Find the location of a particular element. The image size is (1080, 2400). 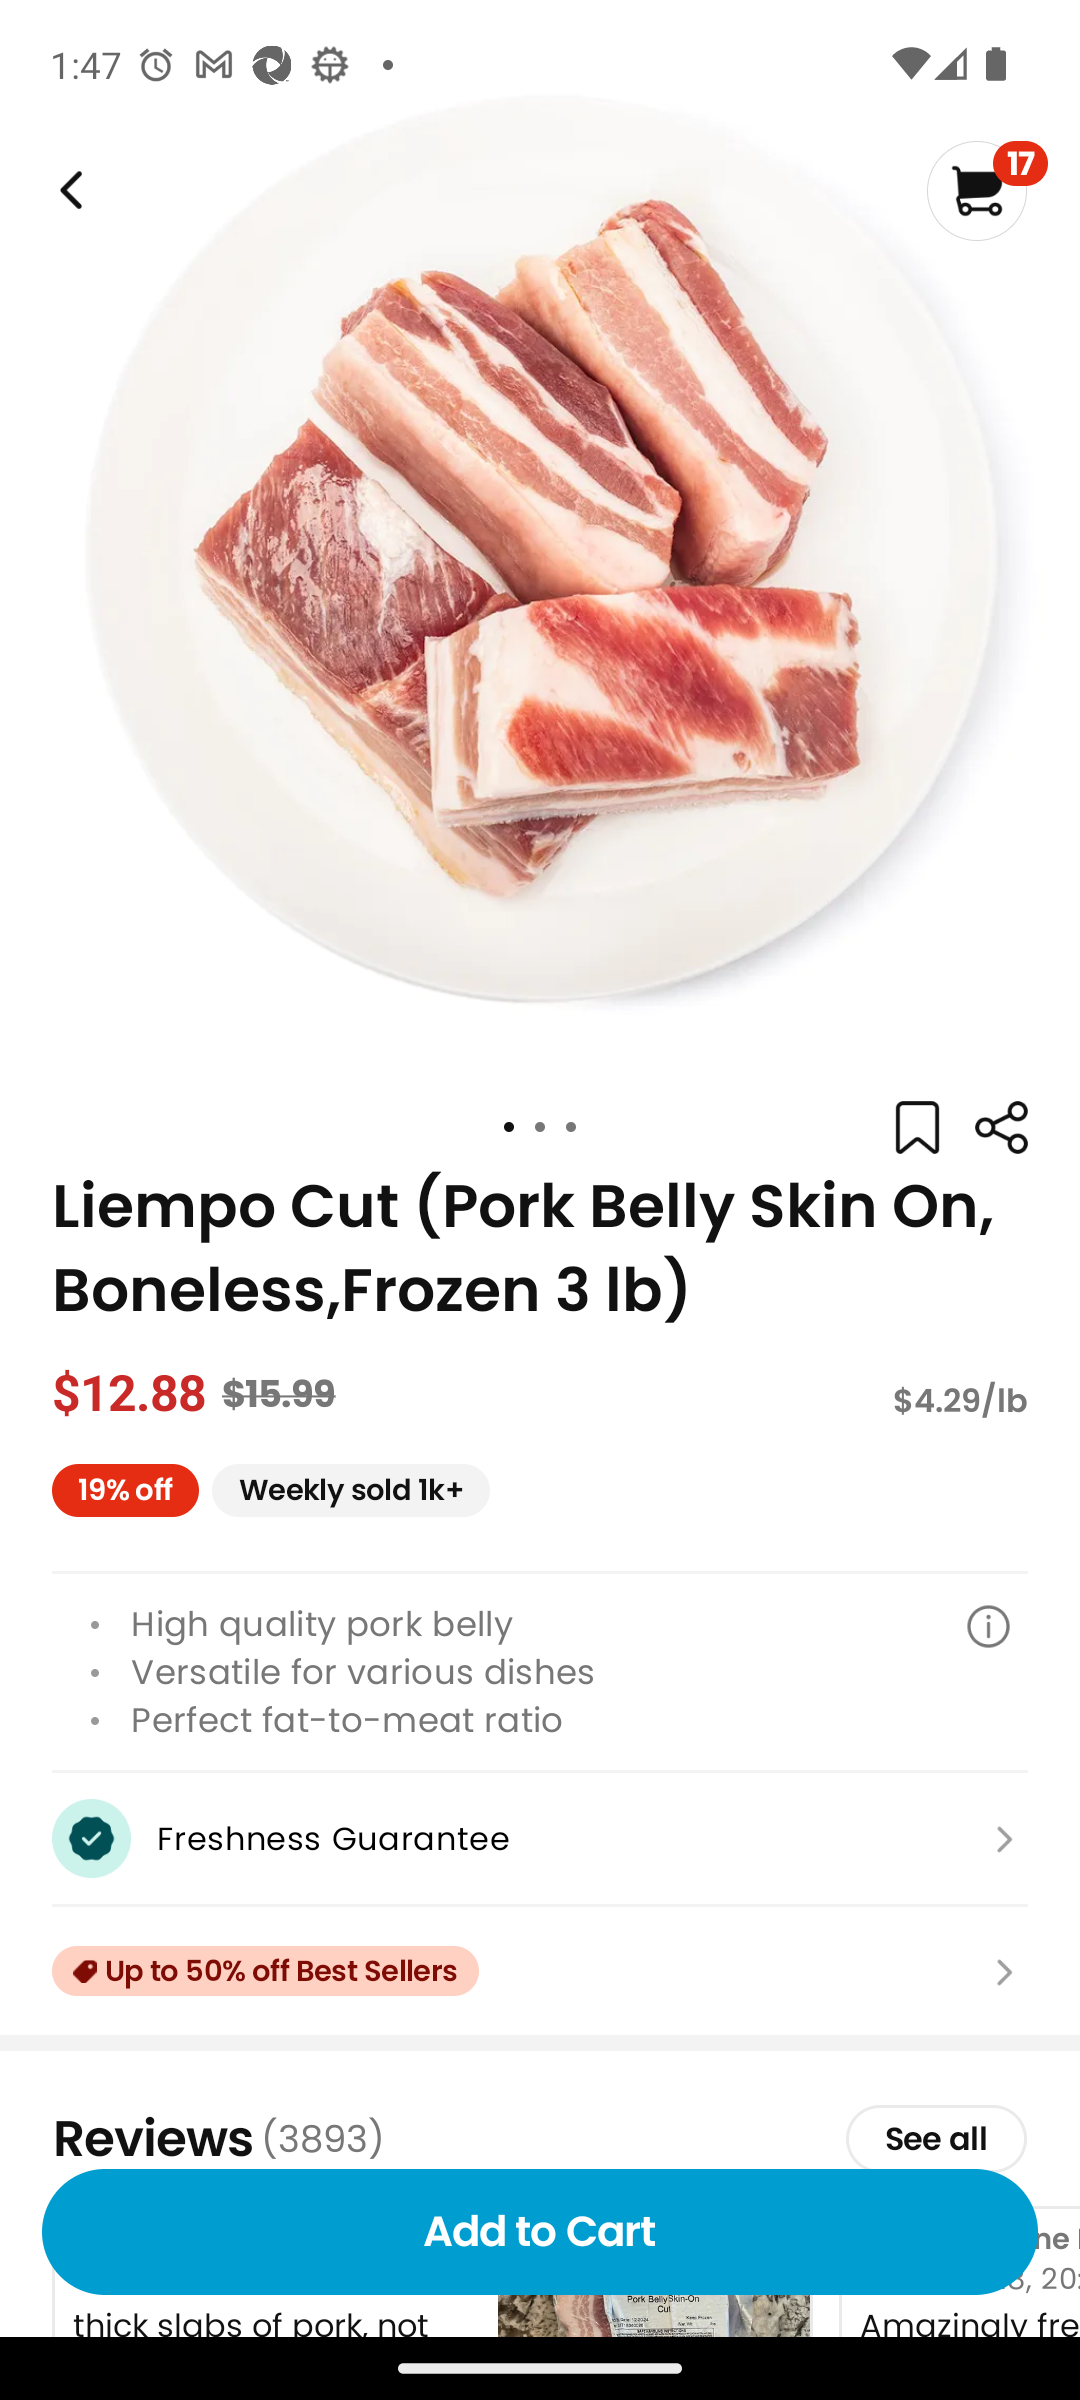

Weee! is located at coordinates (68, 190).